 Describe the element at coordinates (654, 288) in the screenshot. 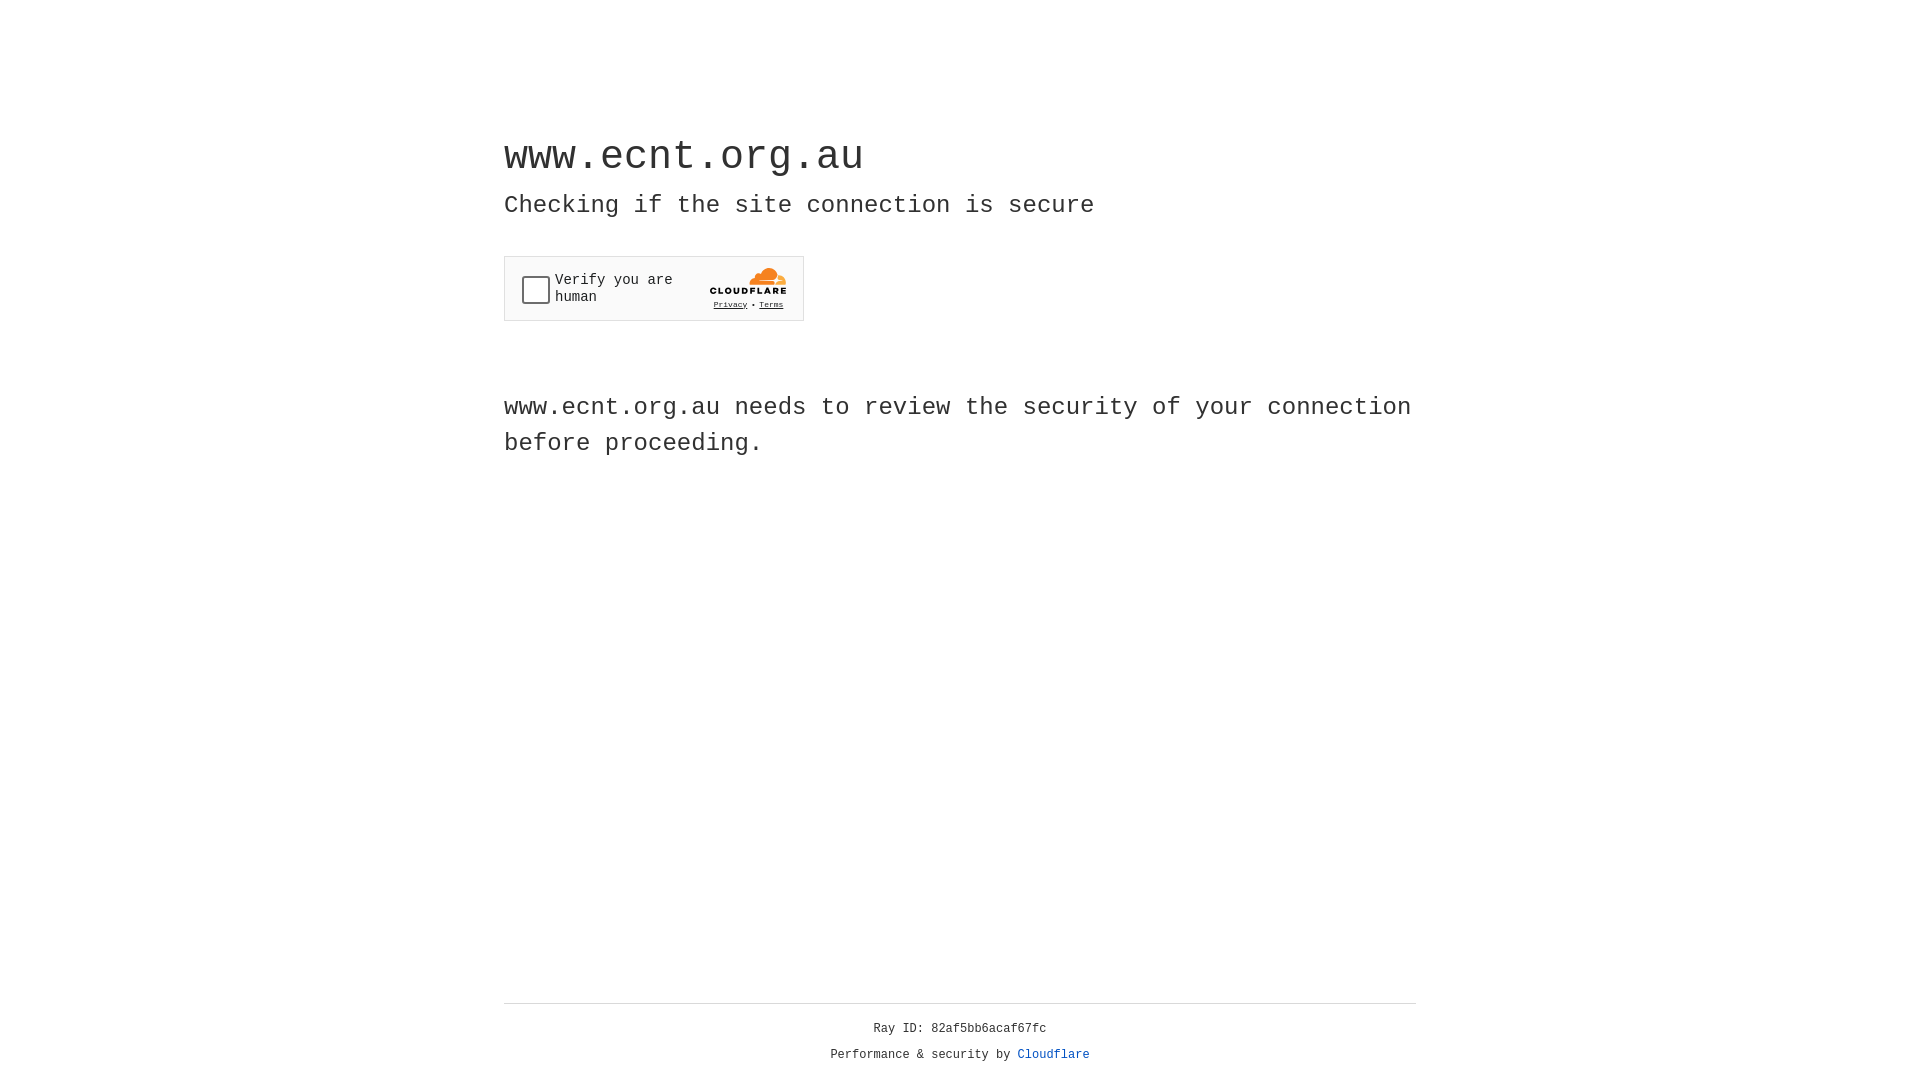

I see `Widget containing a Cloudflare security challenge` at that location.